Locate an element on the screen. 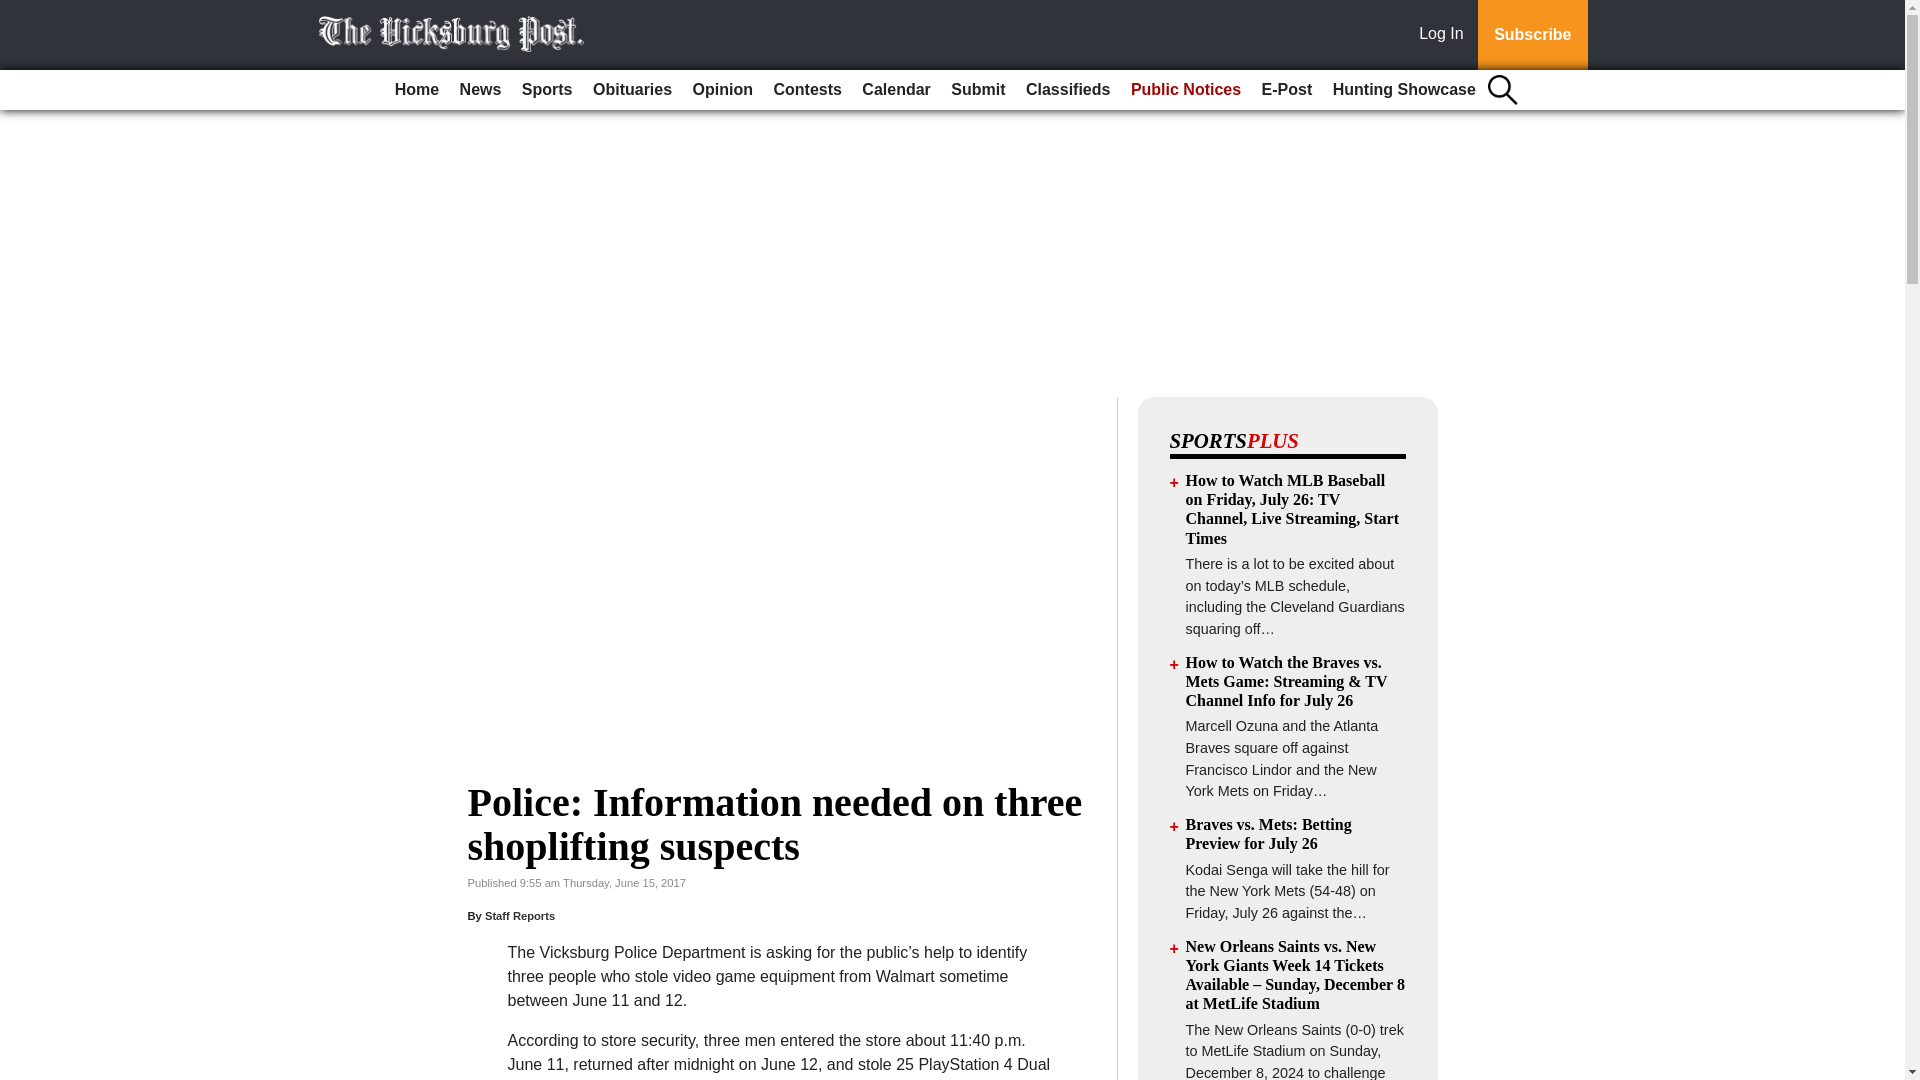 The image size is (1920, 1080). Log In is located at coordinates (1445, 35).